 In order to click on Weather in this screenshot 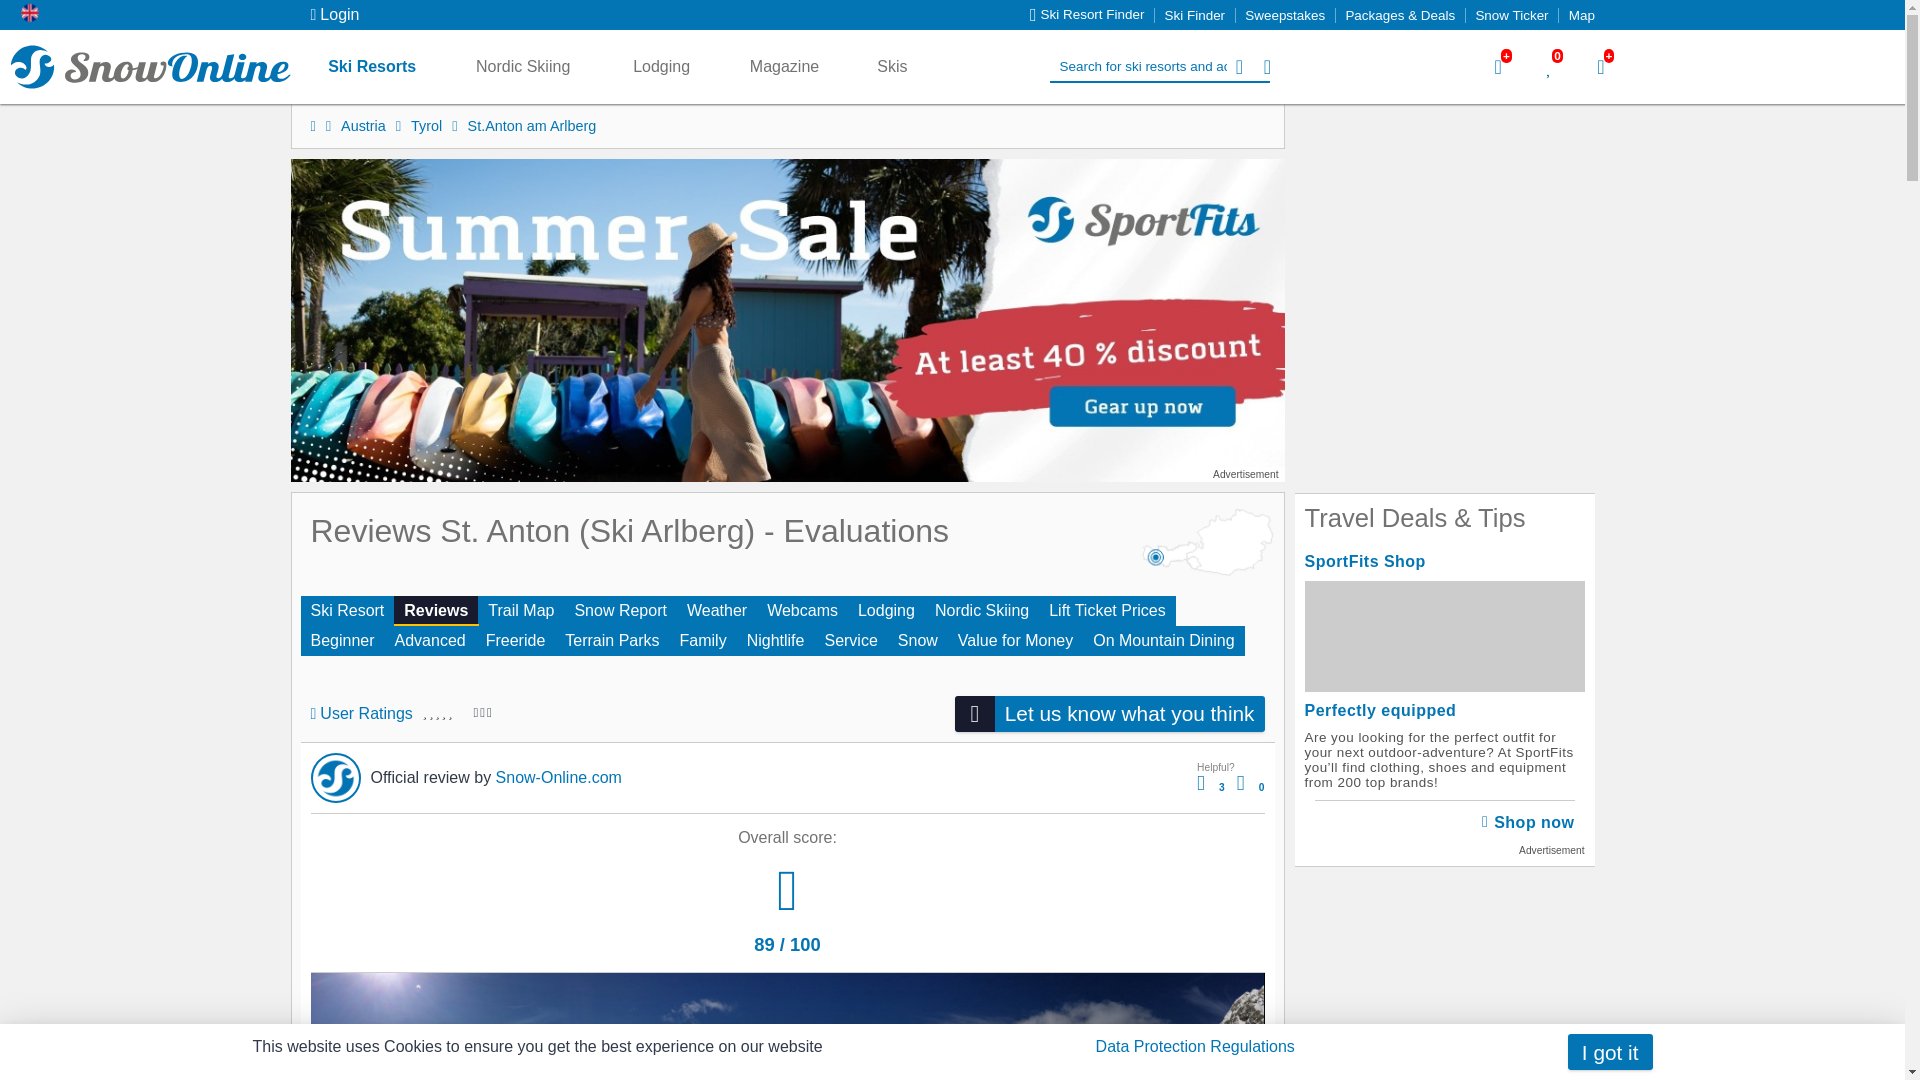, I will do `click(716, 611)`.